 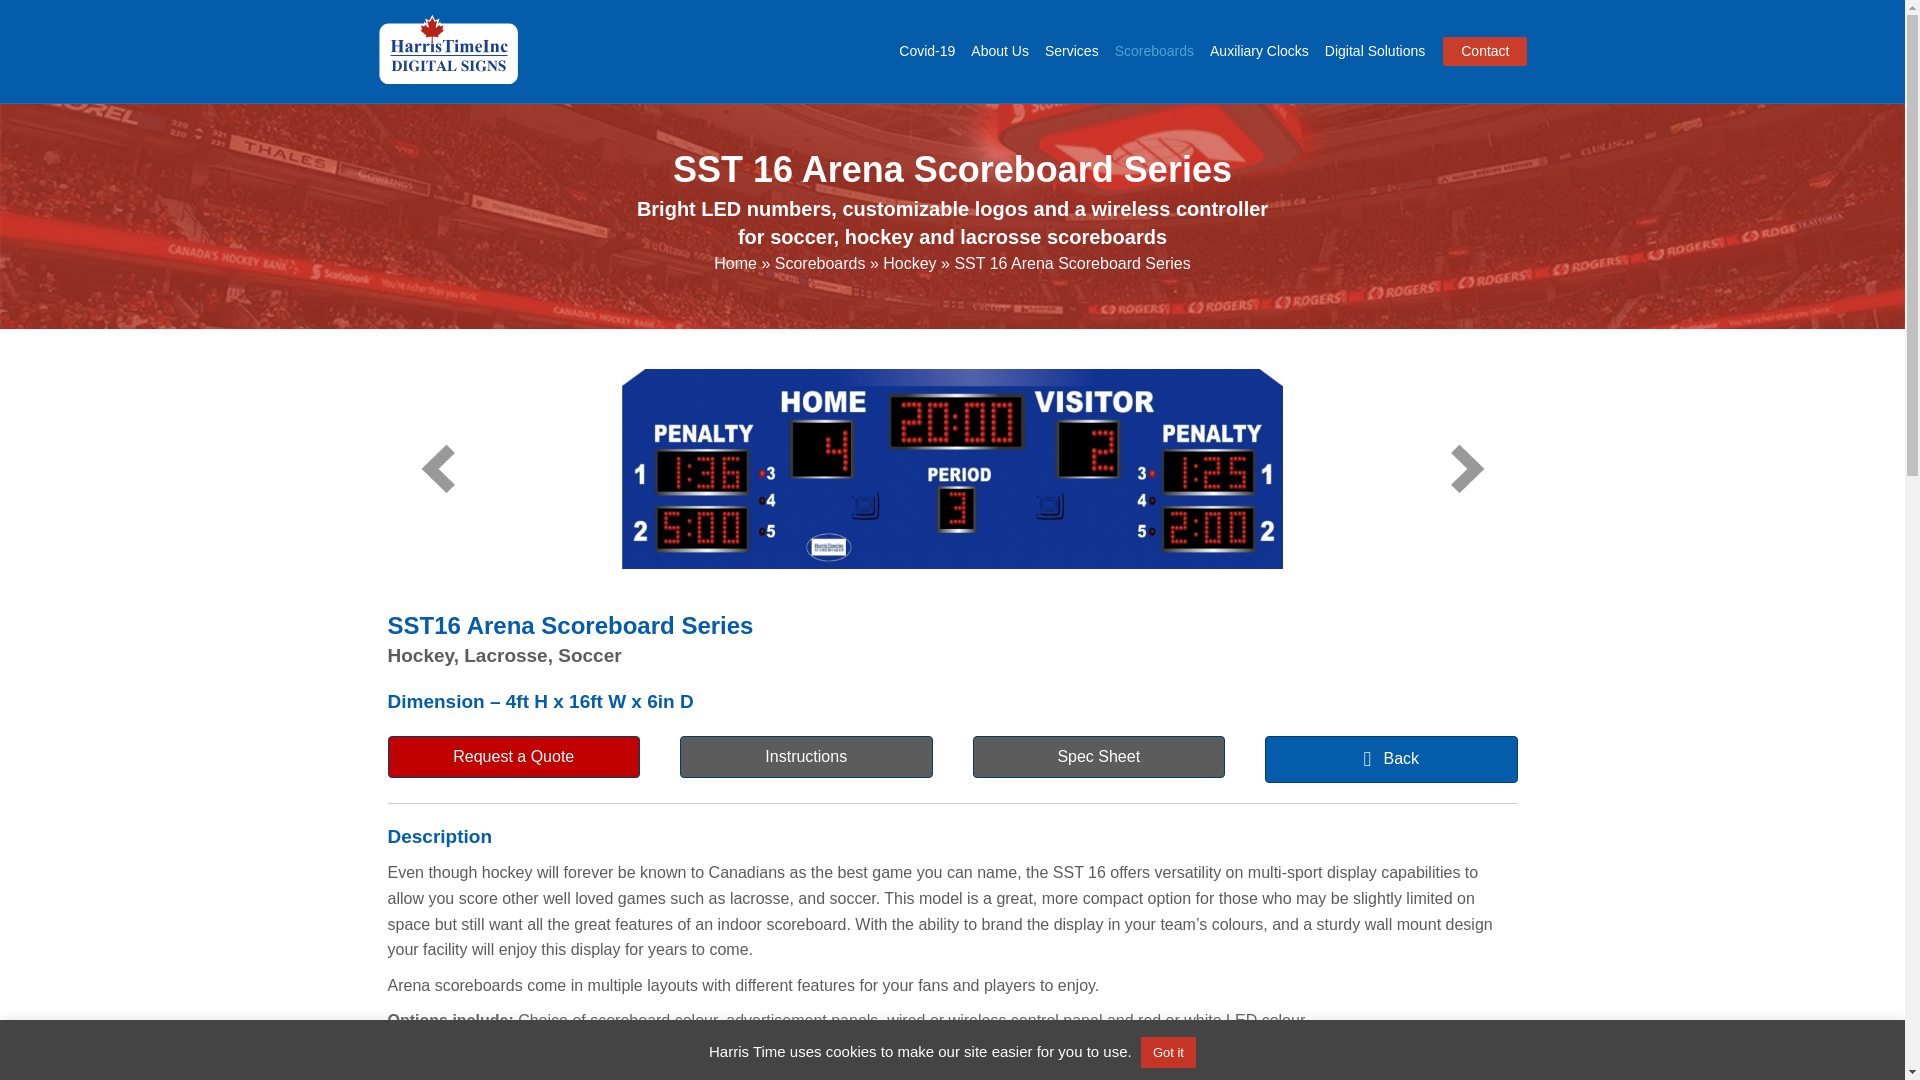 What do you see at coordinates (1154, 52) in the screenshot?
I see `Scoreboards` at bounding box center [1154, 52].